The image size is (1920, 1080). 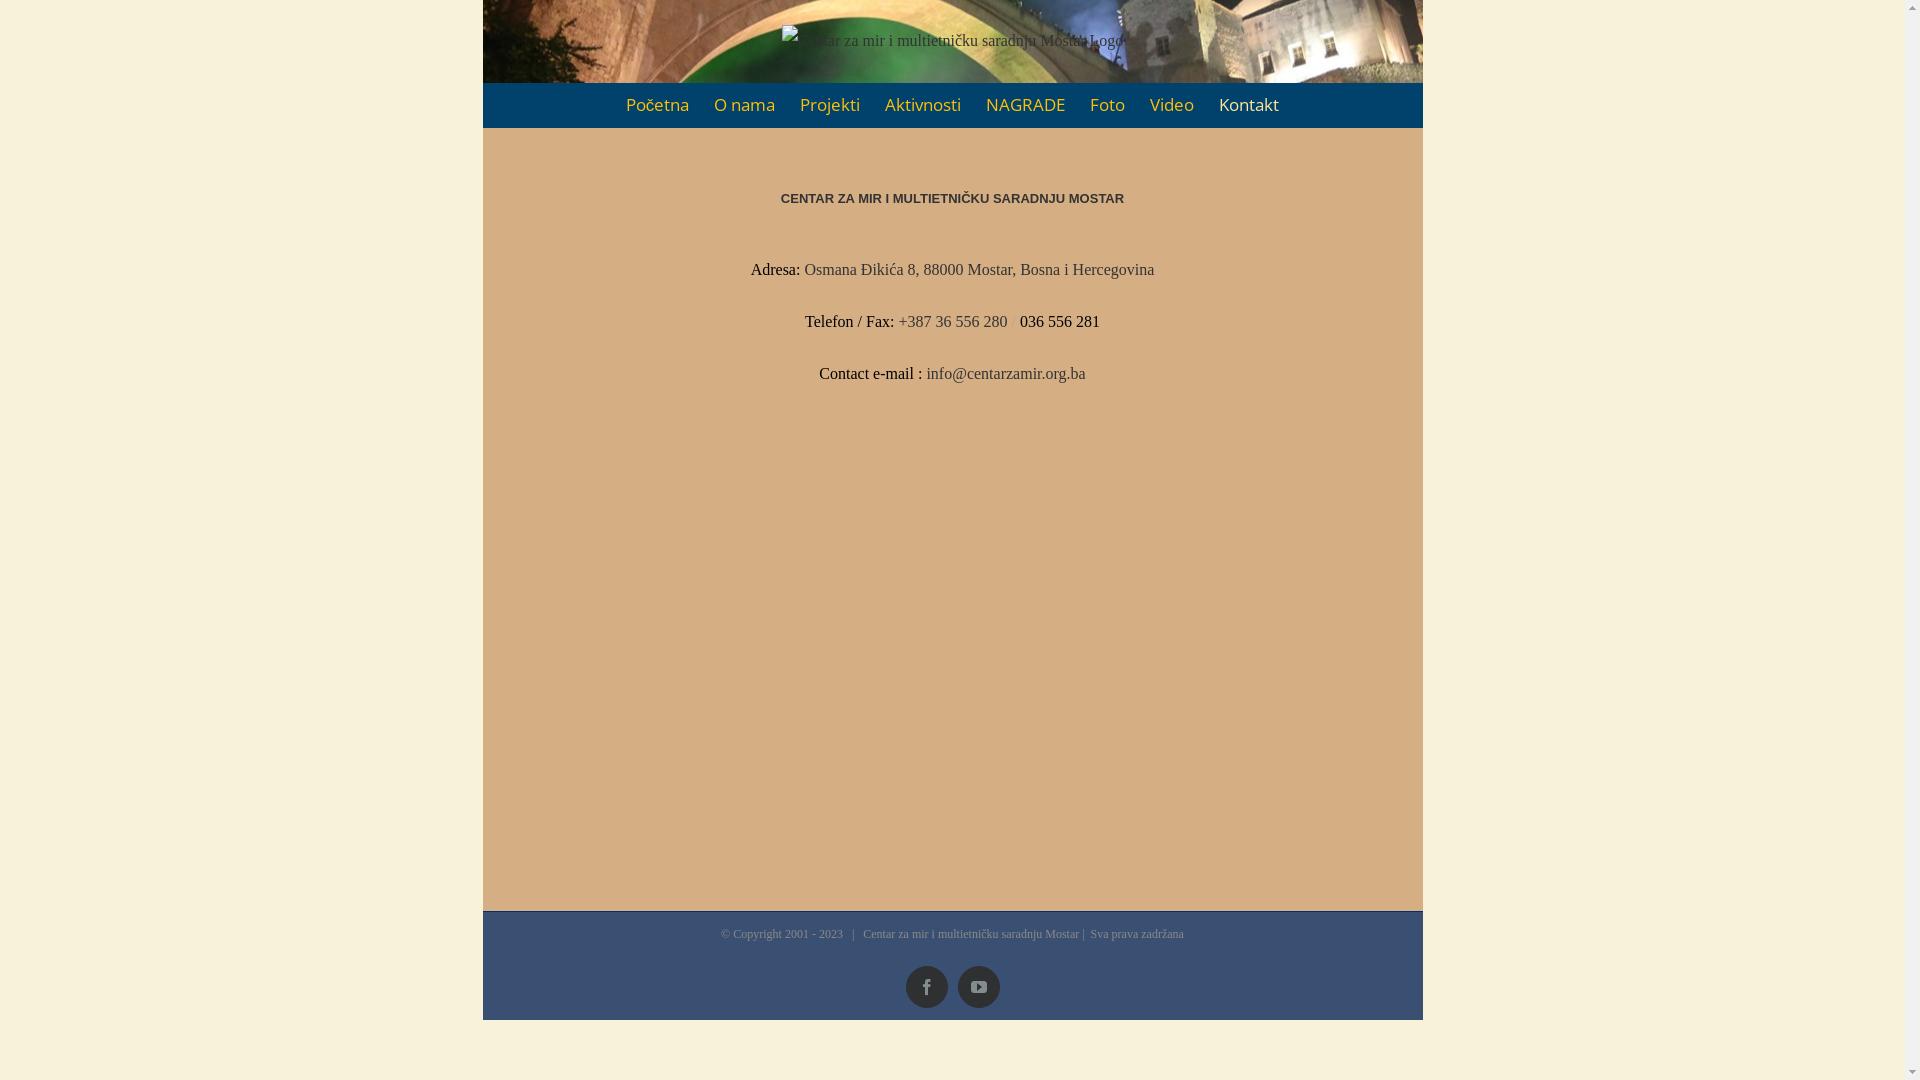 I want to click on YouTube, so click(x=586, y=35).